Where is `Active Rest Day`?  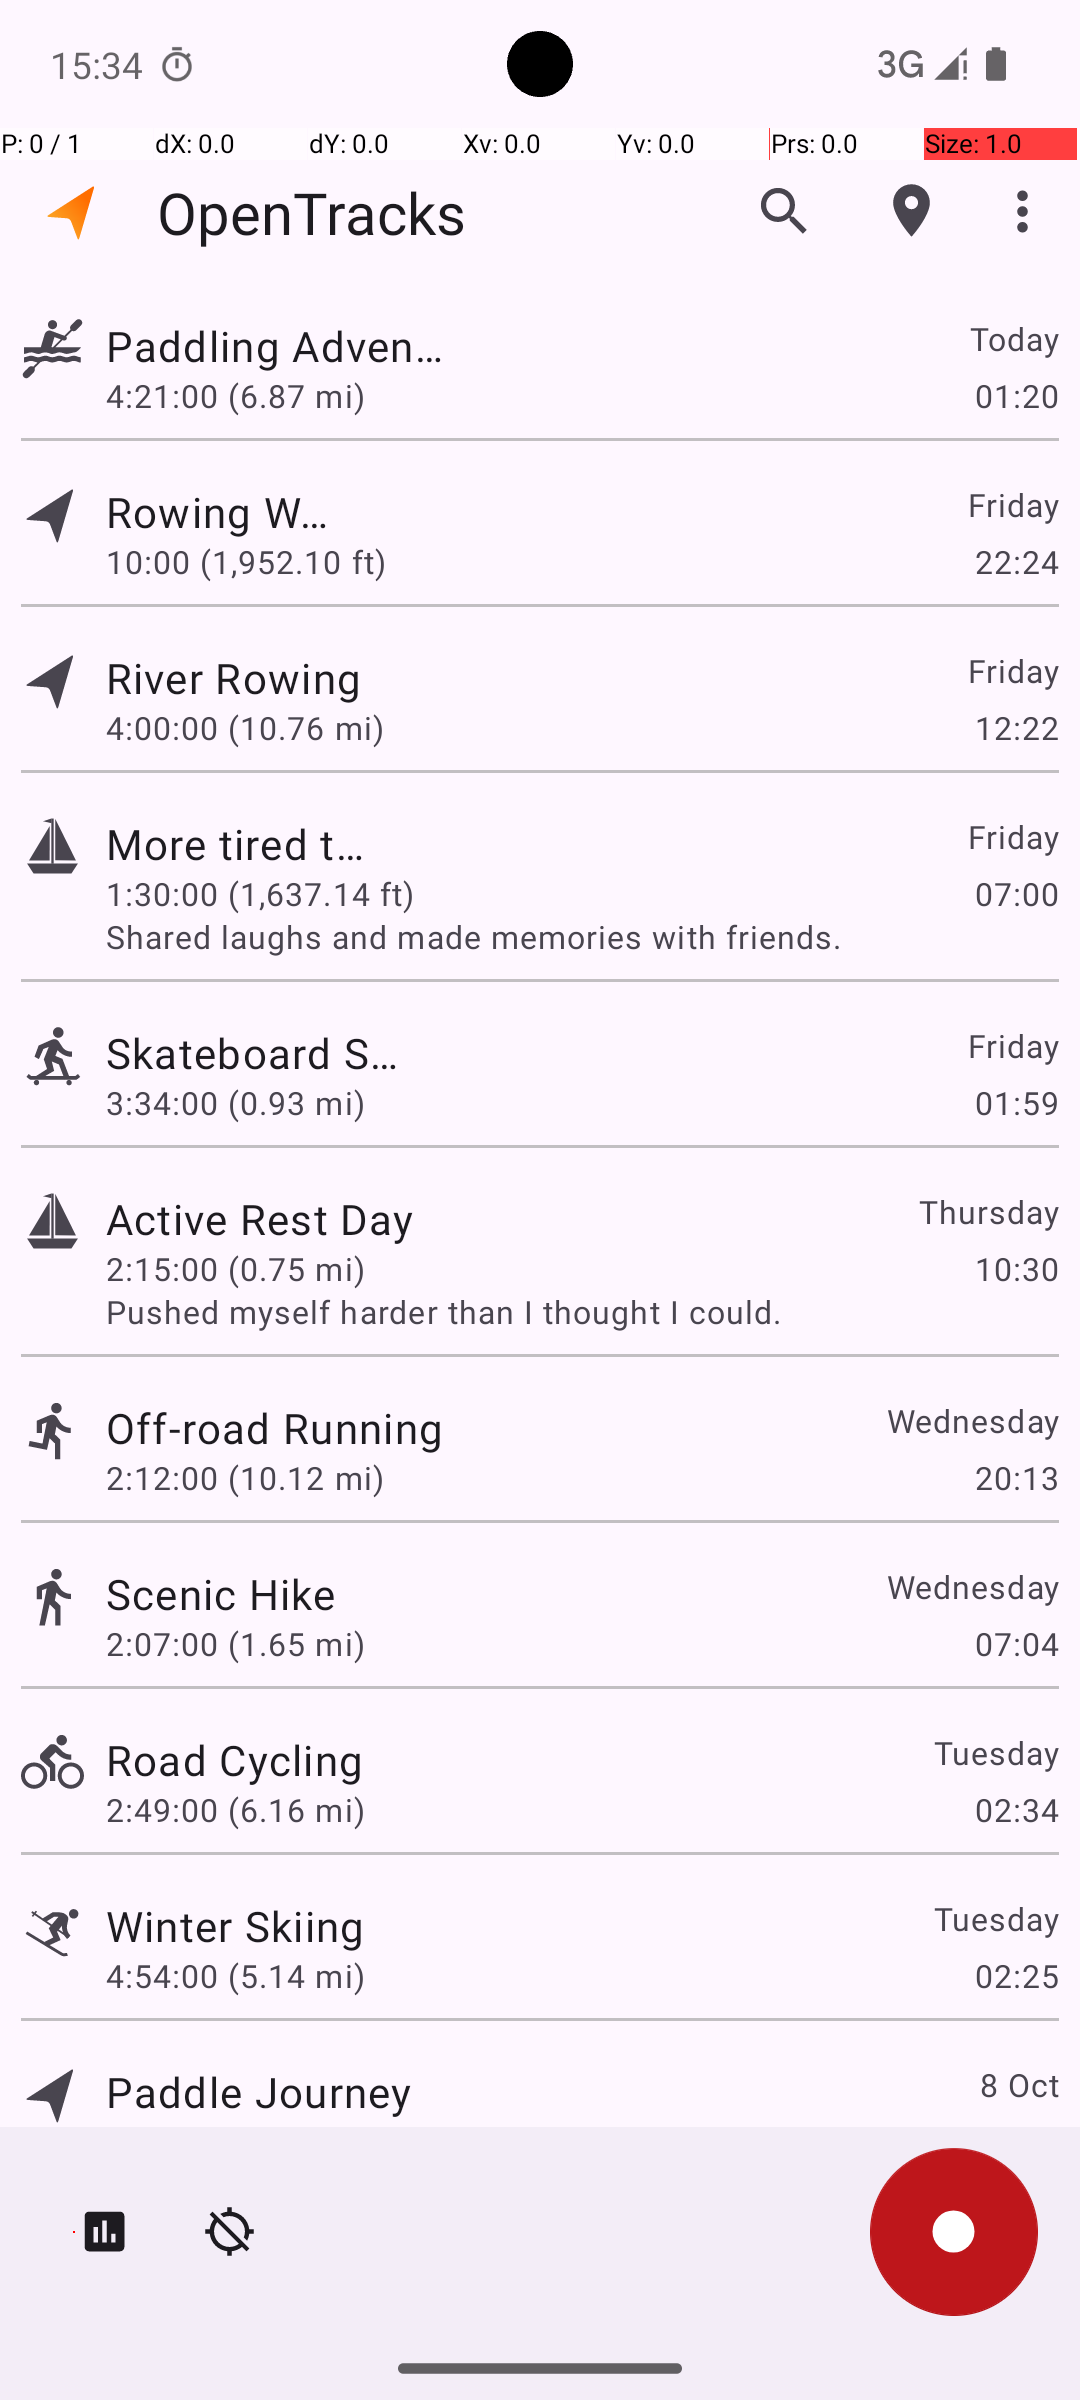
Active Rest Day is located at coordinates (260, 1218).